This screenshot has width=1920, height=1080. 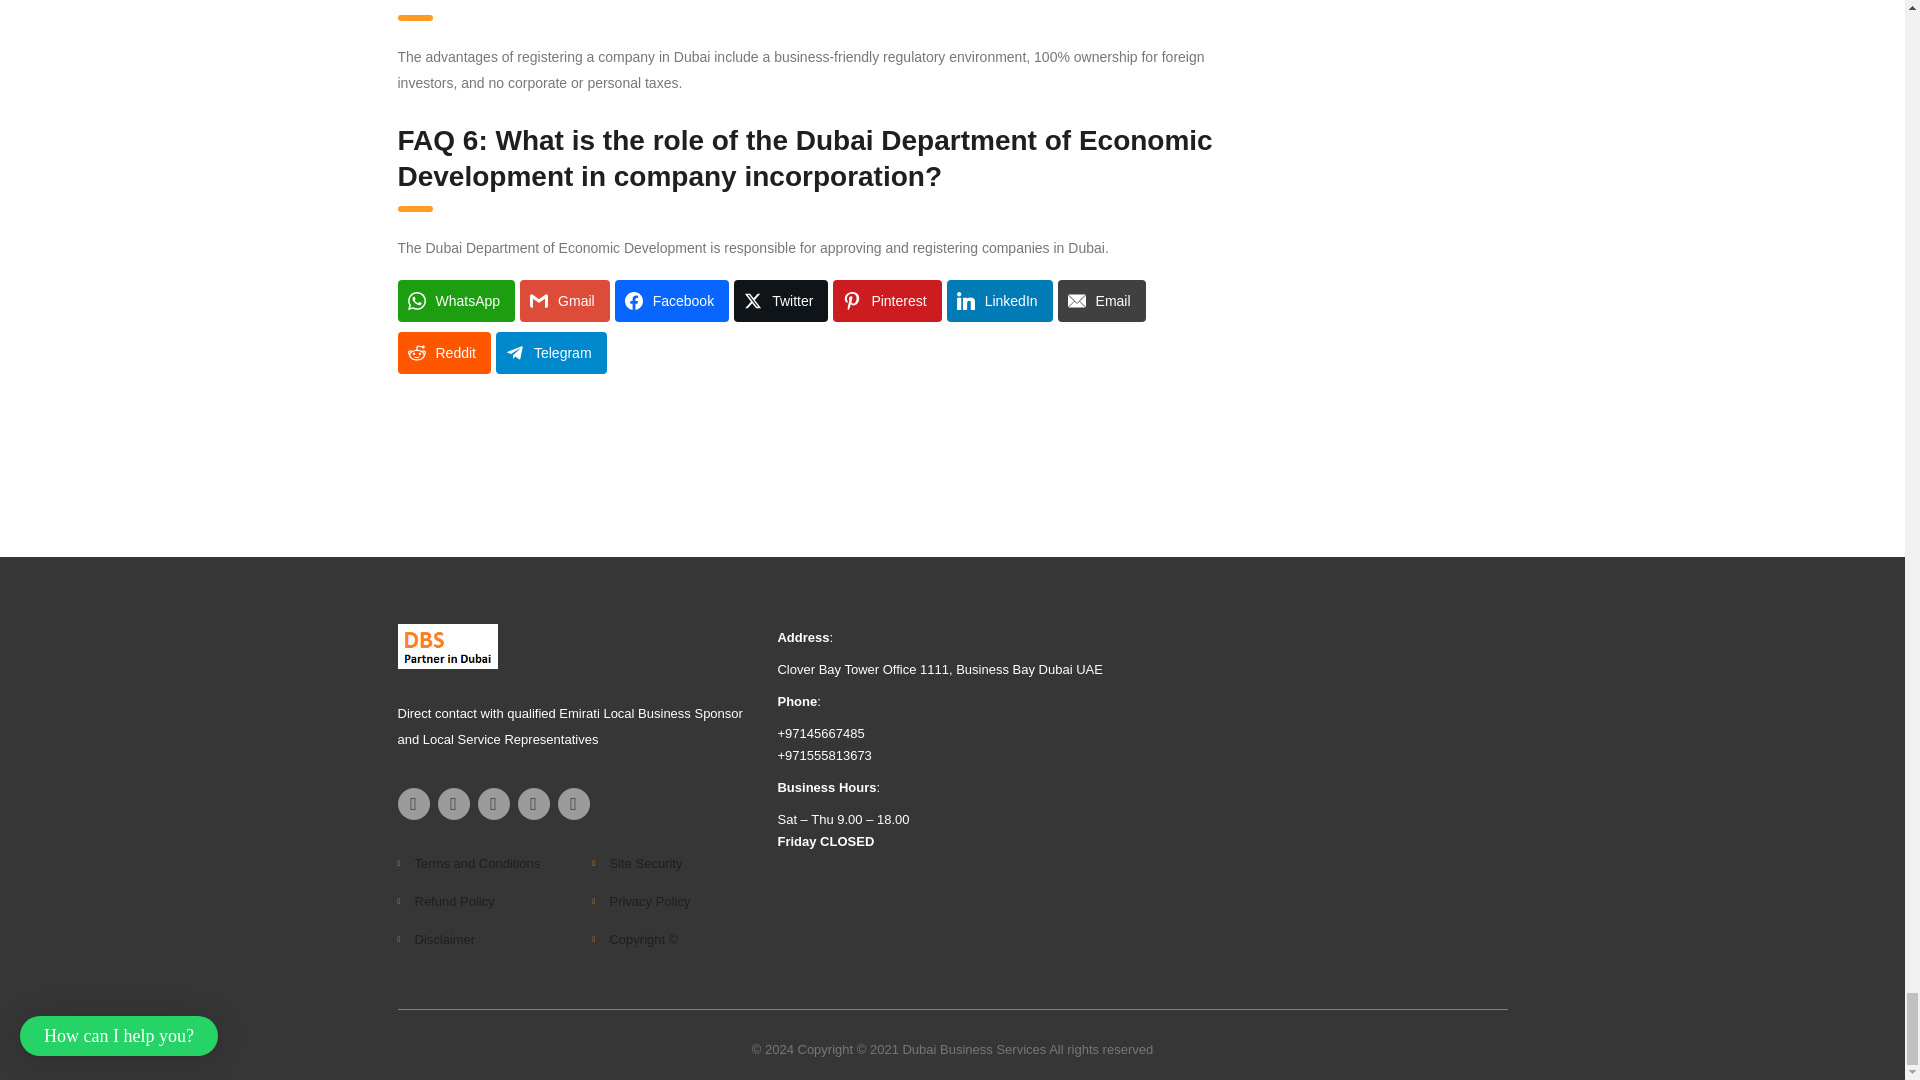 What do you see at coordinates (886, 300) in the screenshot?
I see `Share on Pinterest` at bounding box center [886, 300].